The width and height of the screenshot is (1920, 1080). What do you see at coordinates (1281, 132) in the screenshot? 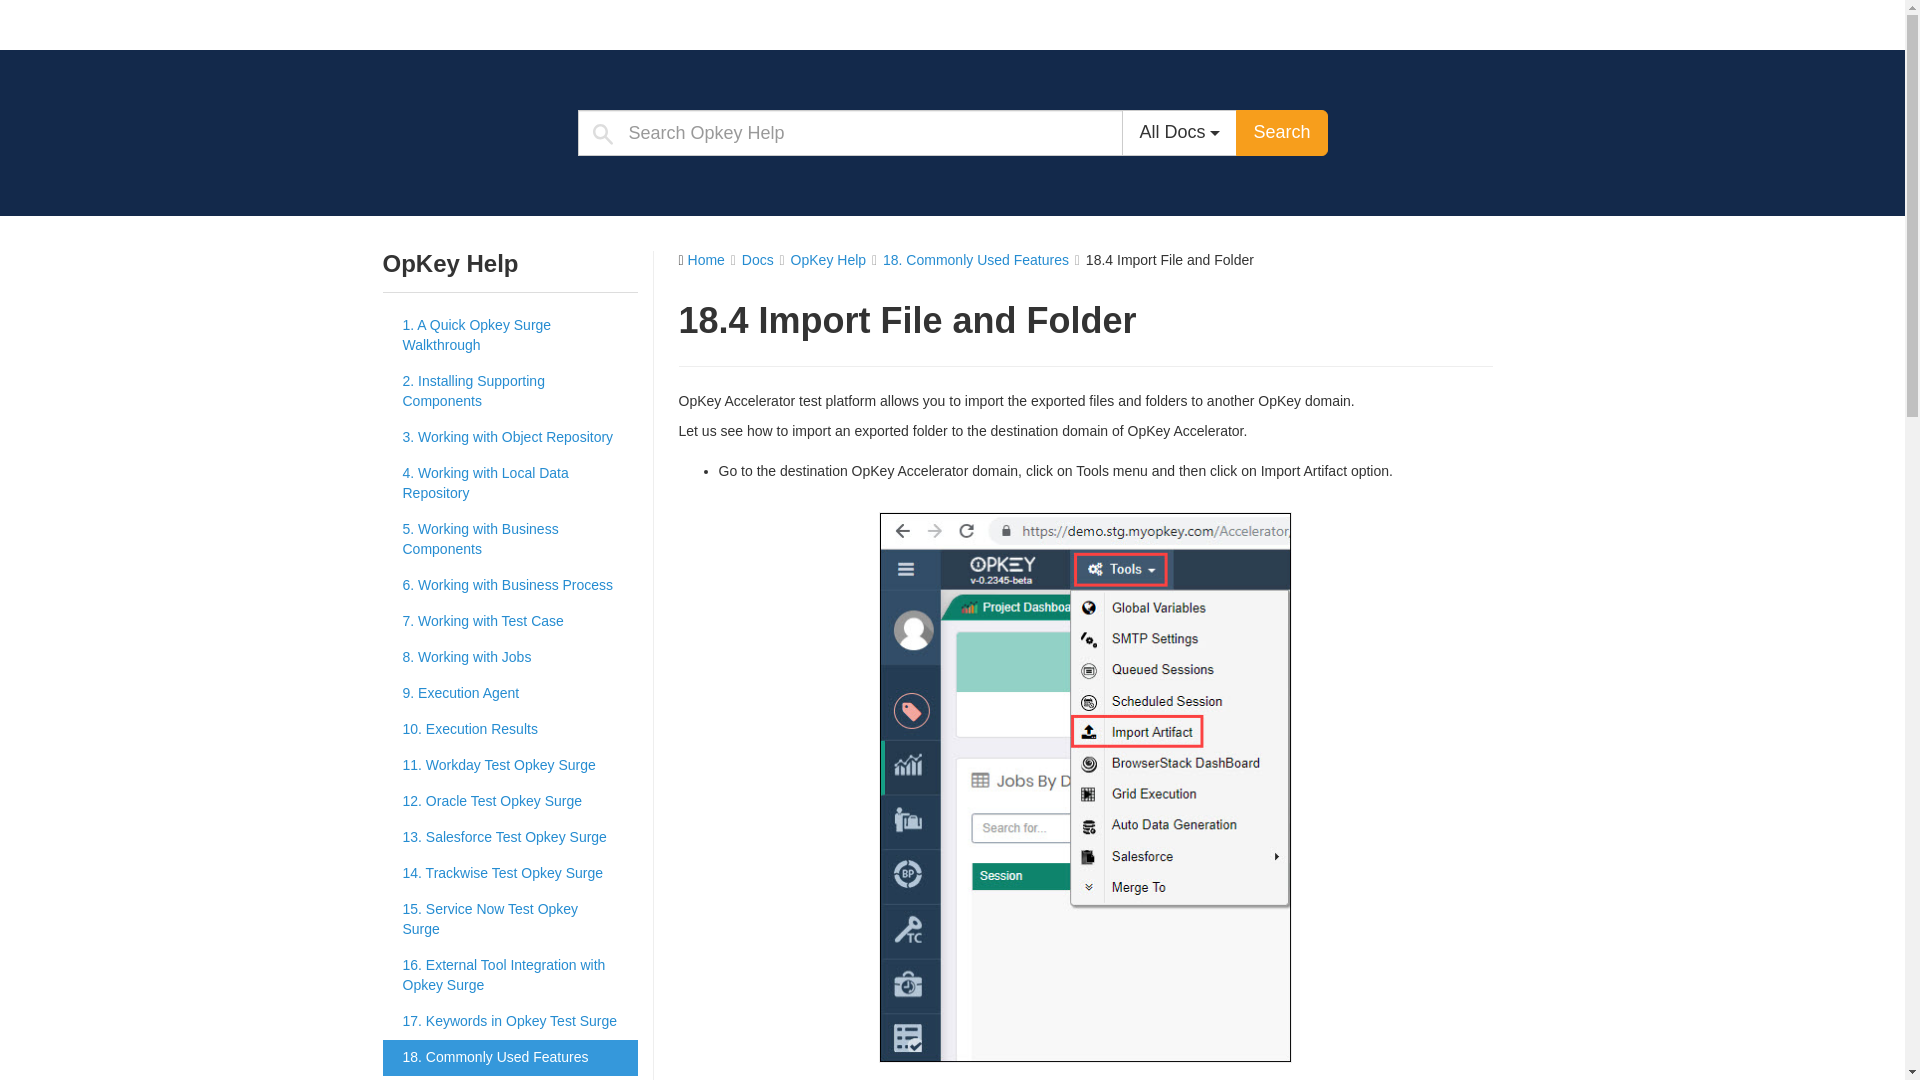
I see `Search` at bounding box center [1281, 132].